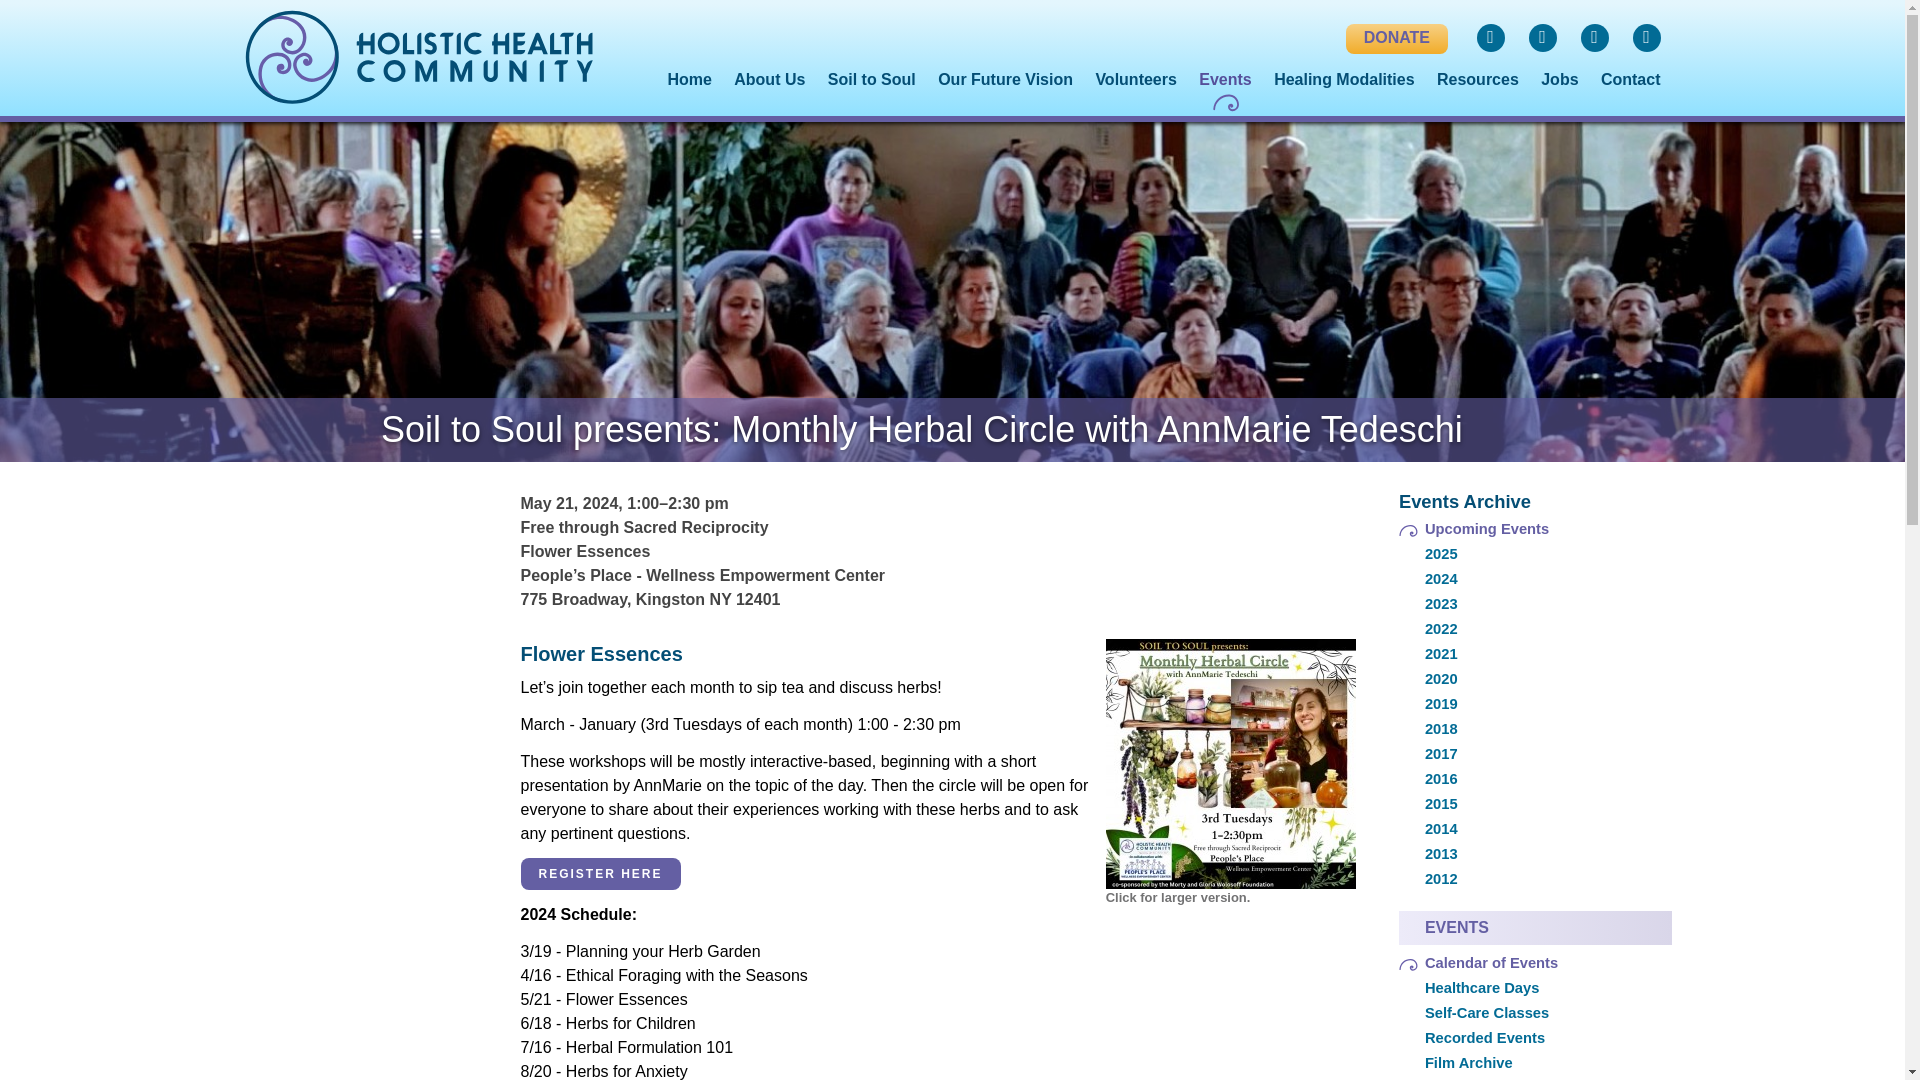  Describe the element at coordinates (1224, 80) in the screenshot. I see `Events` at that location.